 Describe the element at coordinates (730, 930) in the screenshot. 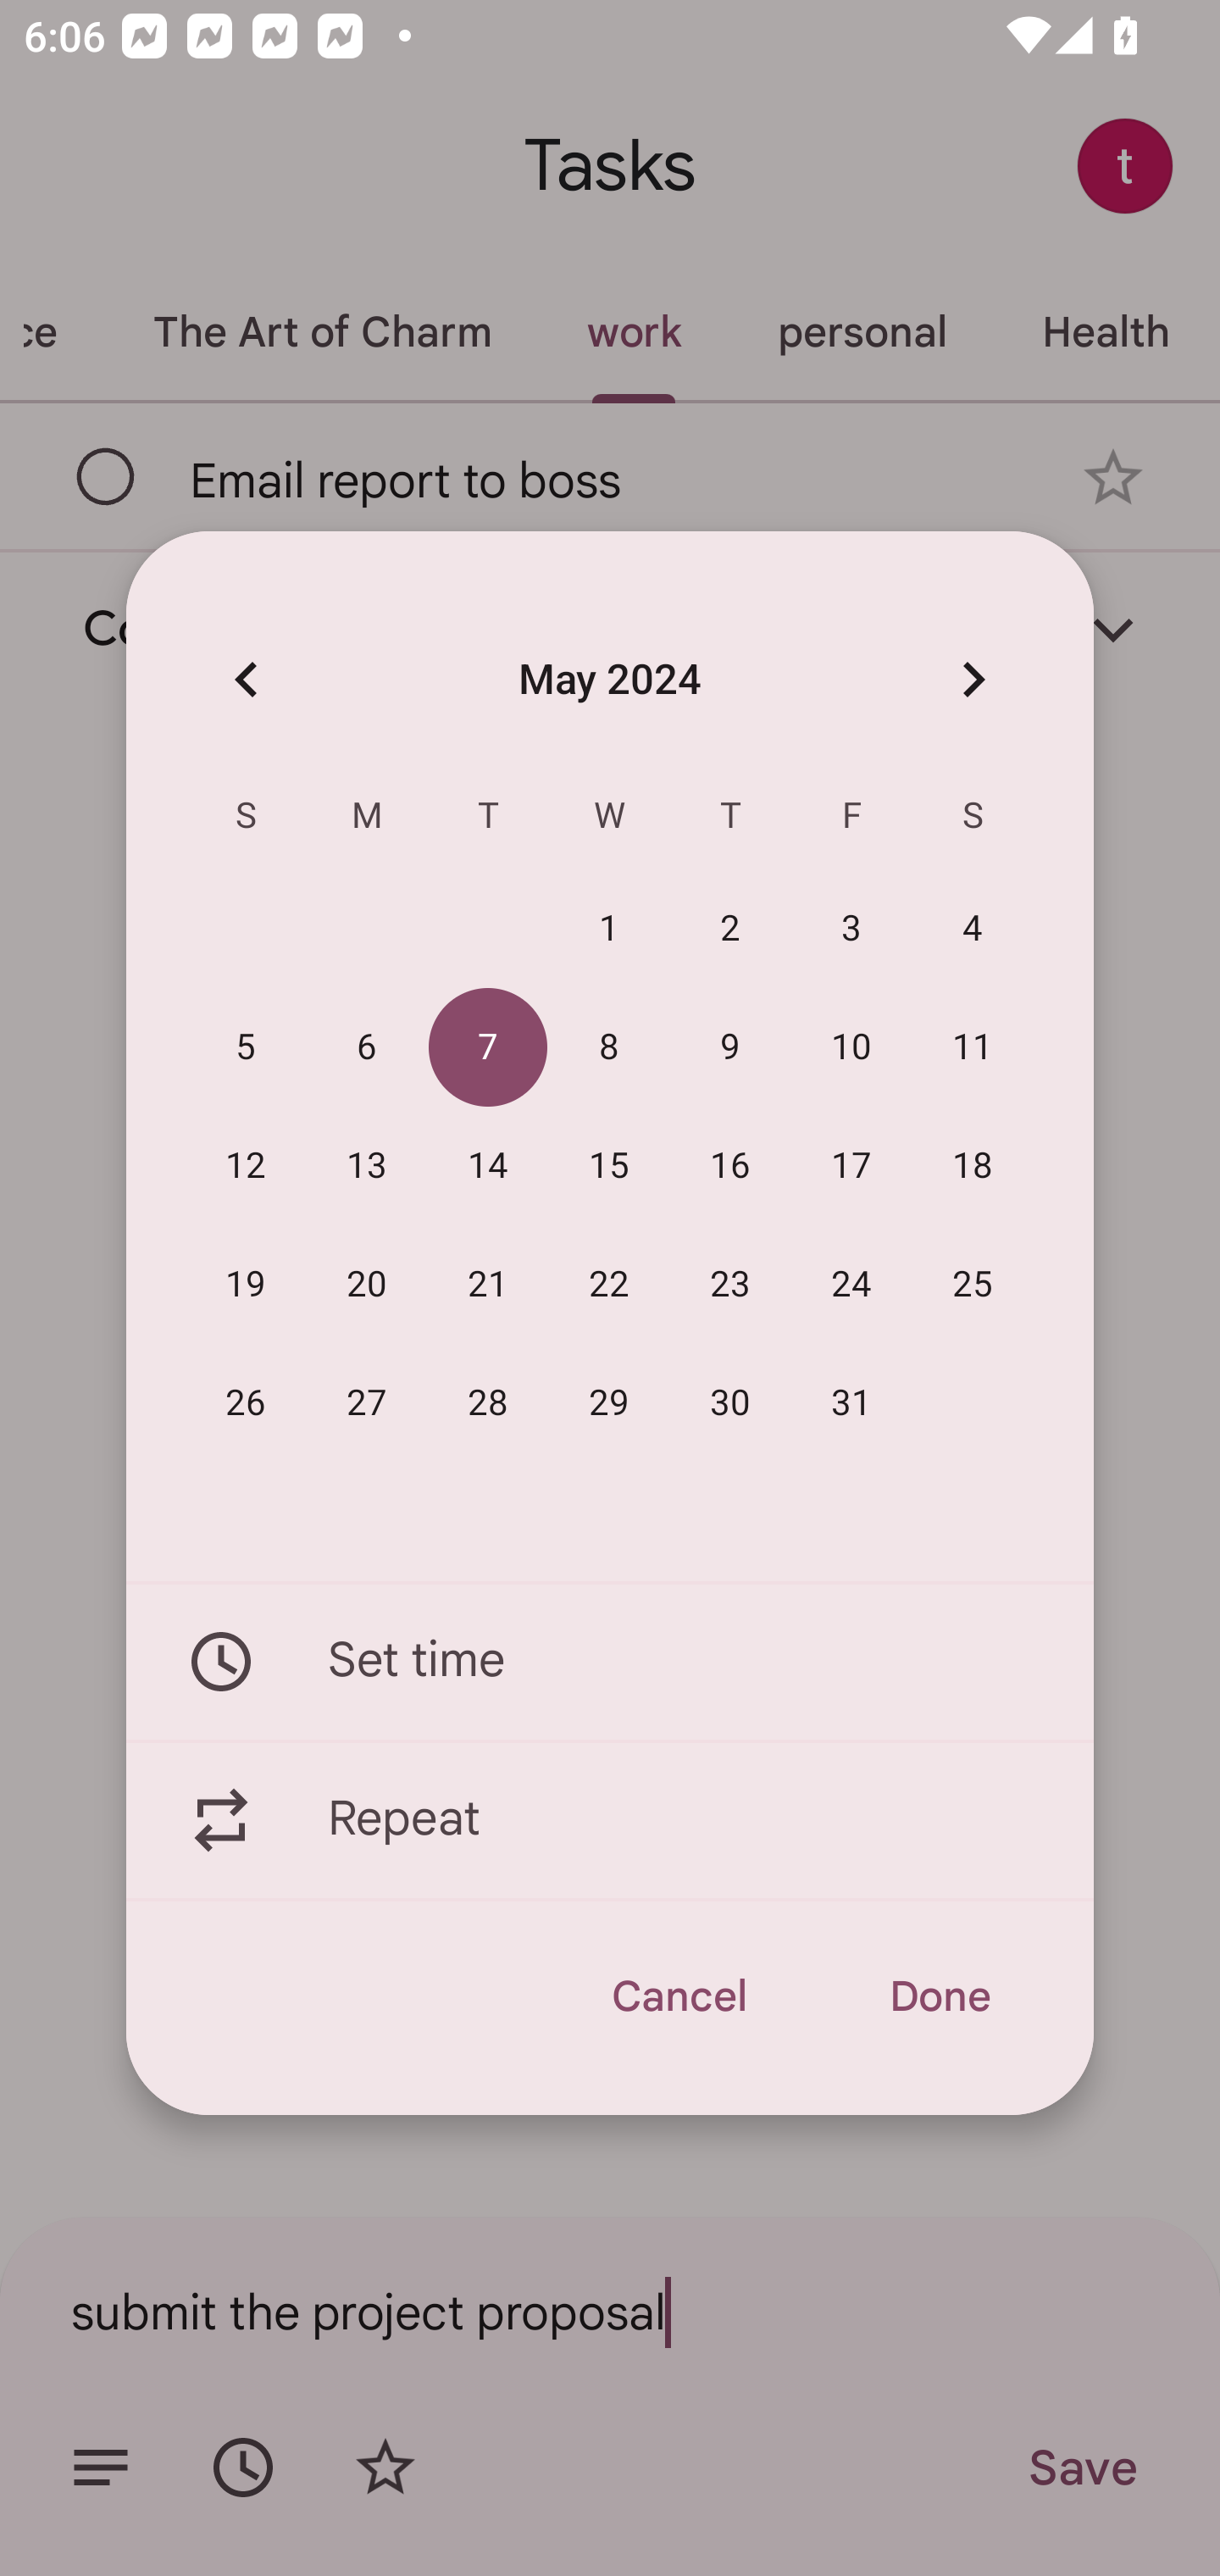

I see `2 02 May 2024` at that location.